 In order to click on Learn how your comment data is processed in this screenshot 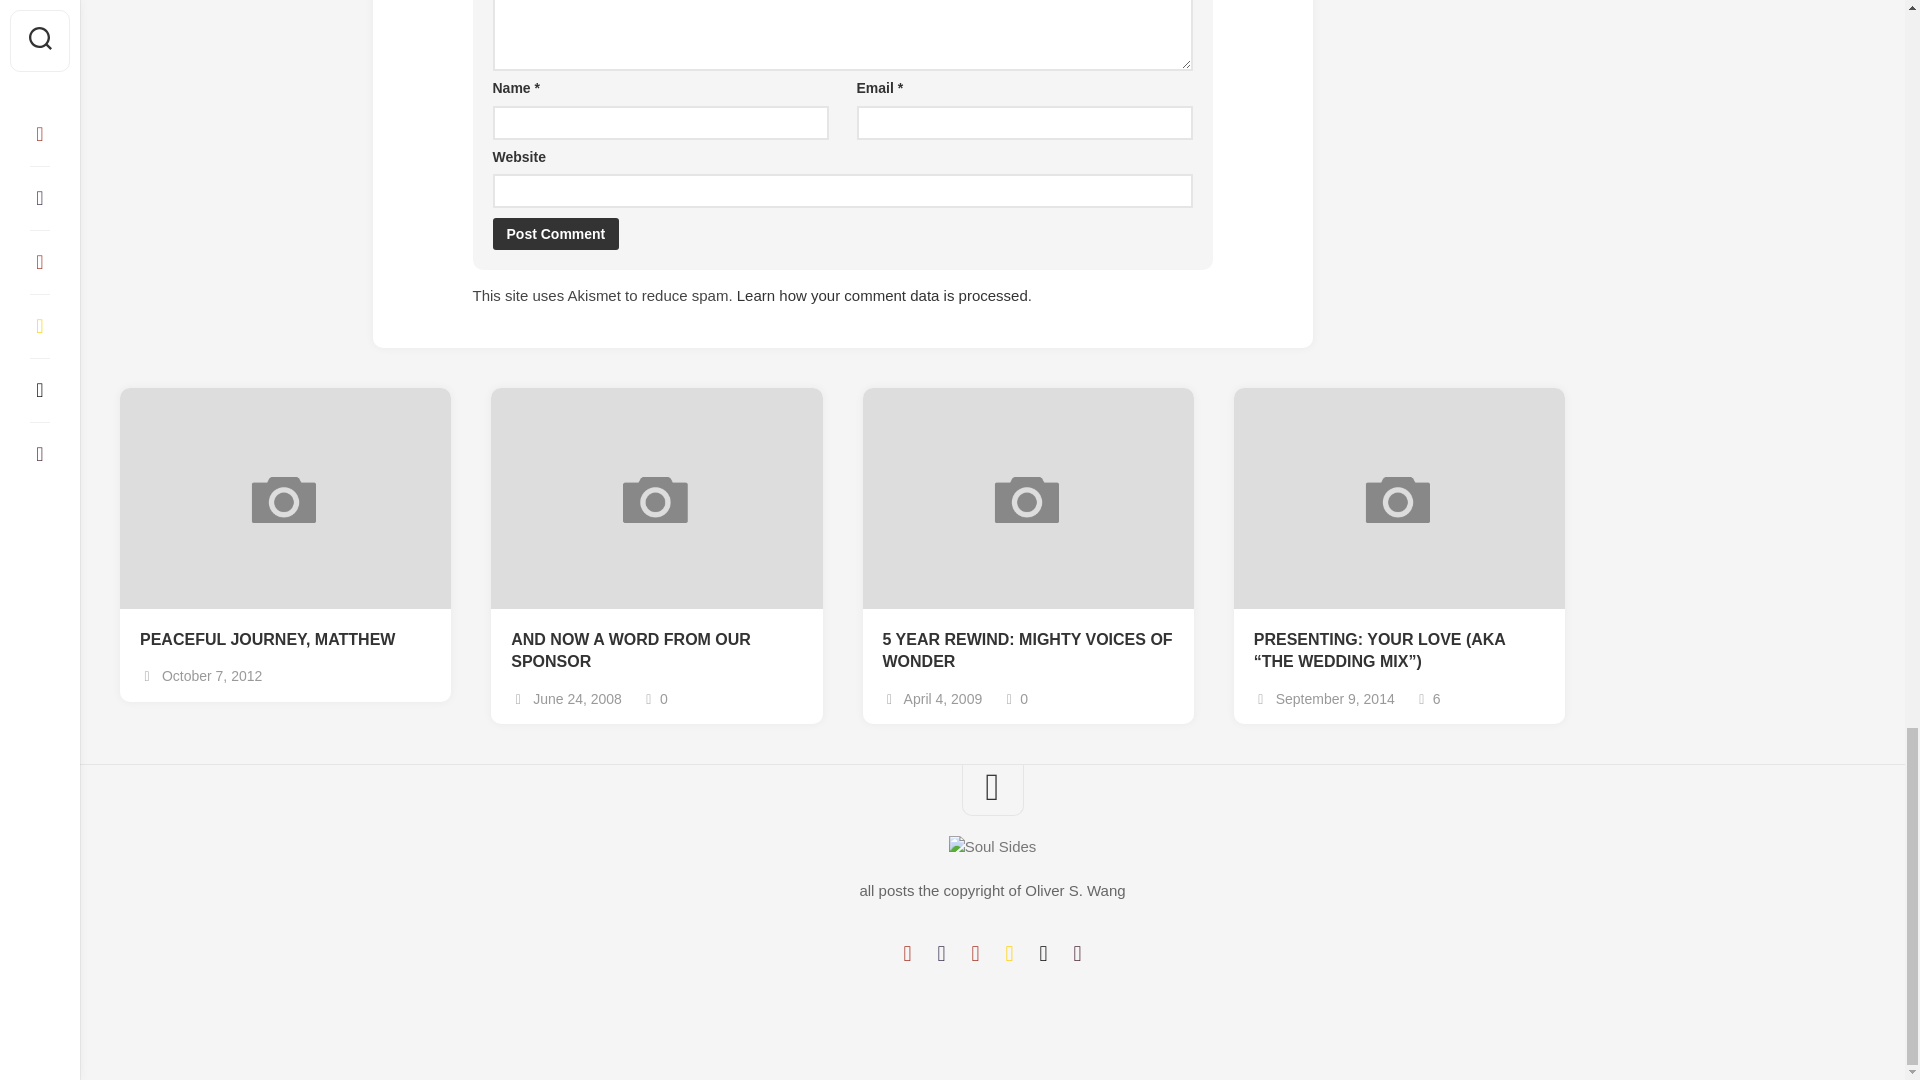, I will do `click(882, 295)`.